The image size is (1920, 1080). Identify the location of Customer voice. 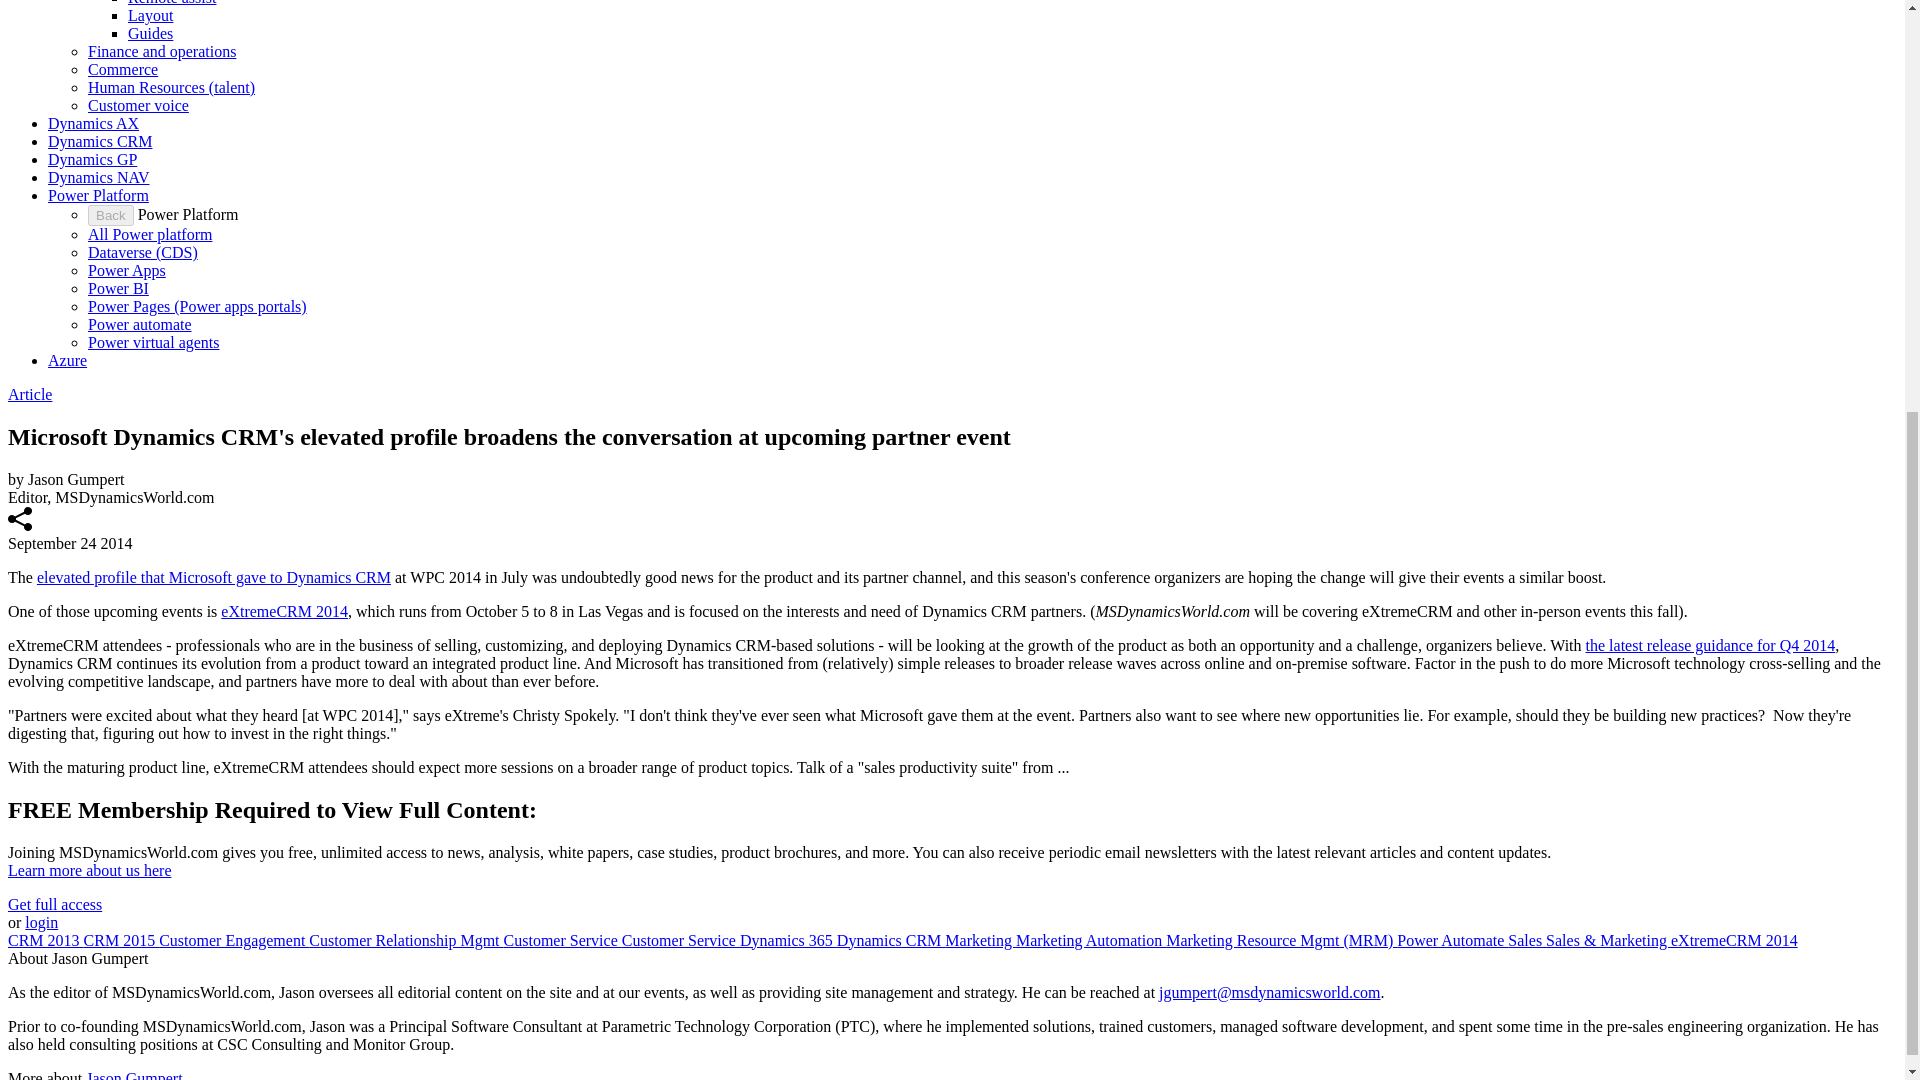
(138, 106).